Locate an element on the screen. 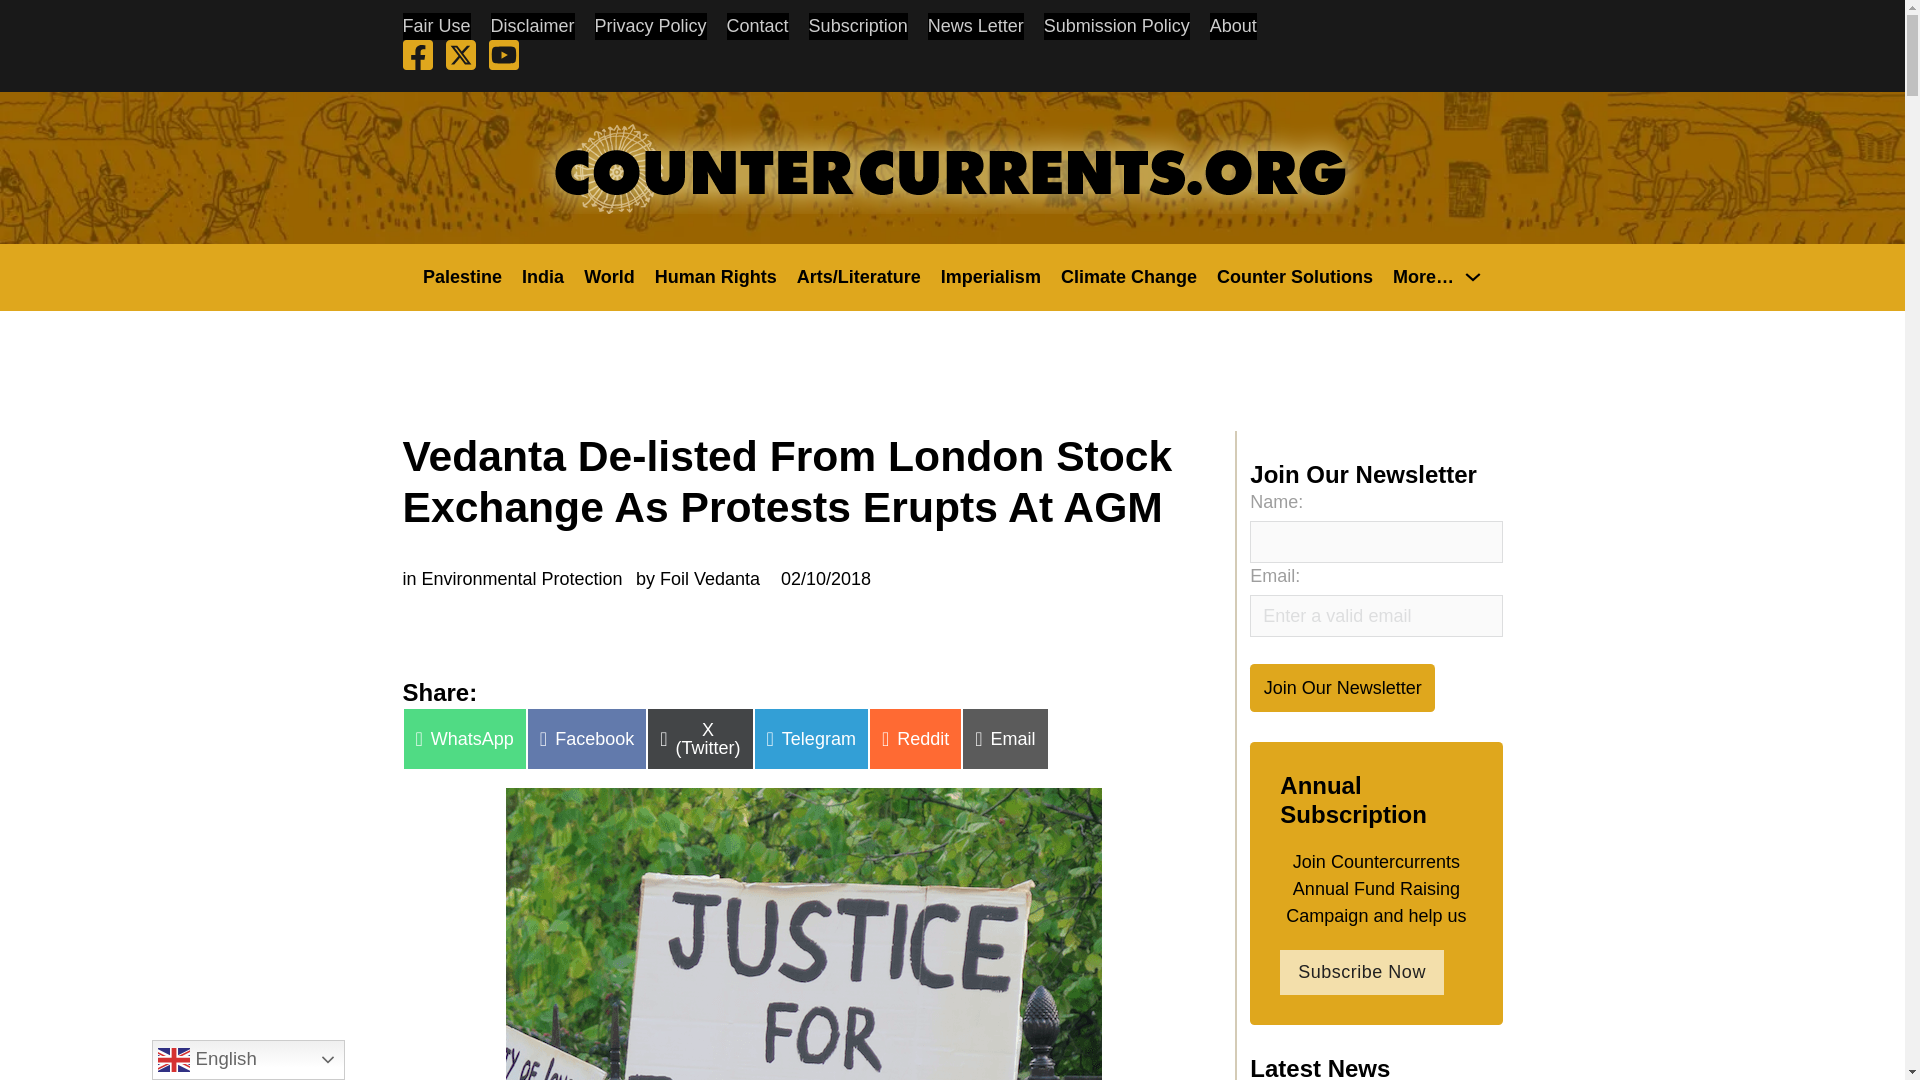 This screenshot has height=1080, width=1920. Imperialism is located at coordinates (990, 276).